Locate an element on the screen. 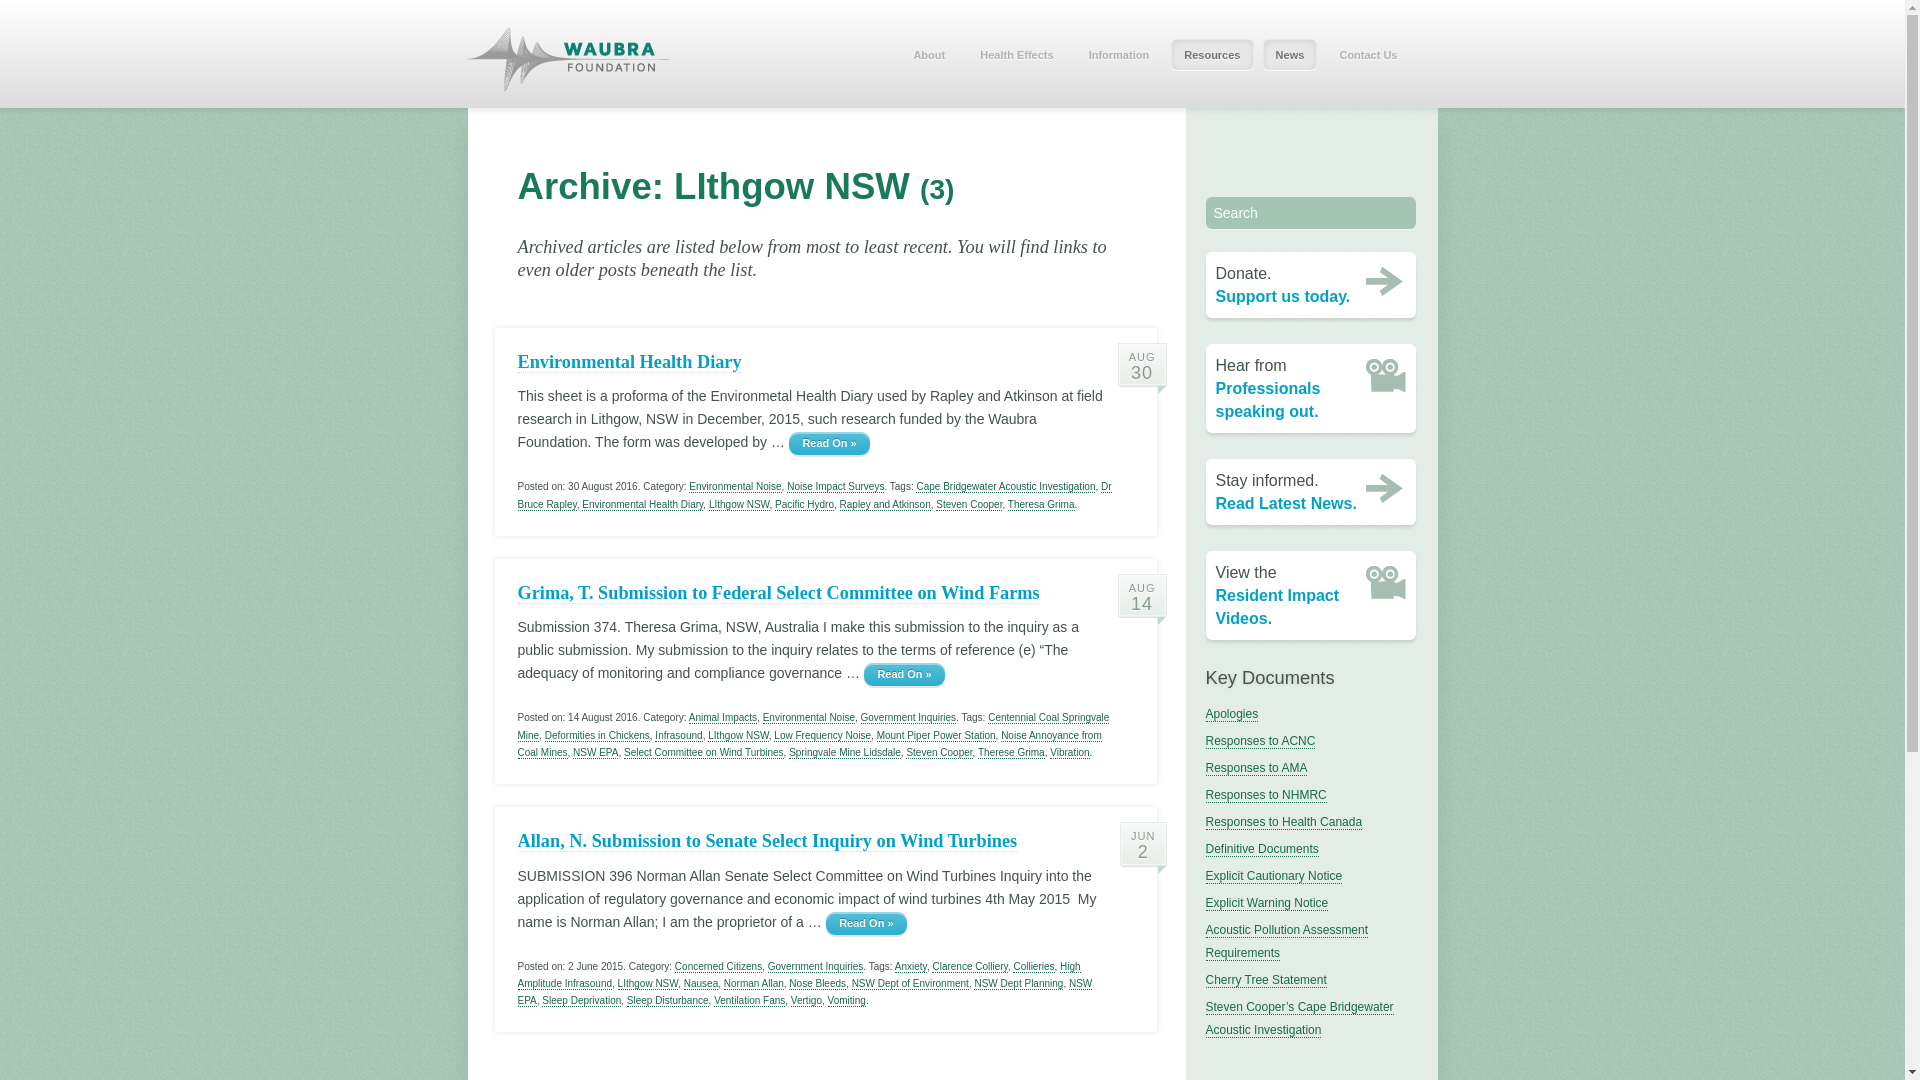 This screenshot has width=1920, height=1080. Environmental Health Diary is located at coordinates (642, 505).